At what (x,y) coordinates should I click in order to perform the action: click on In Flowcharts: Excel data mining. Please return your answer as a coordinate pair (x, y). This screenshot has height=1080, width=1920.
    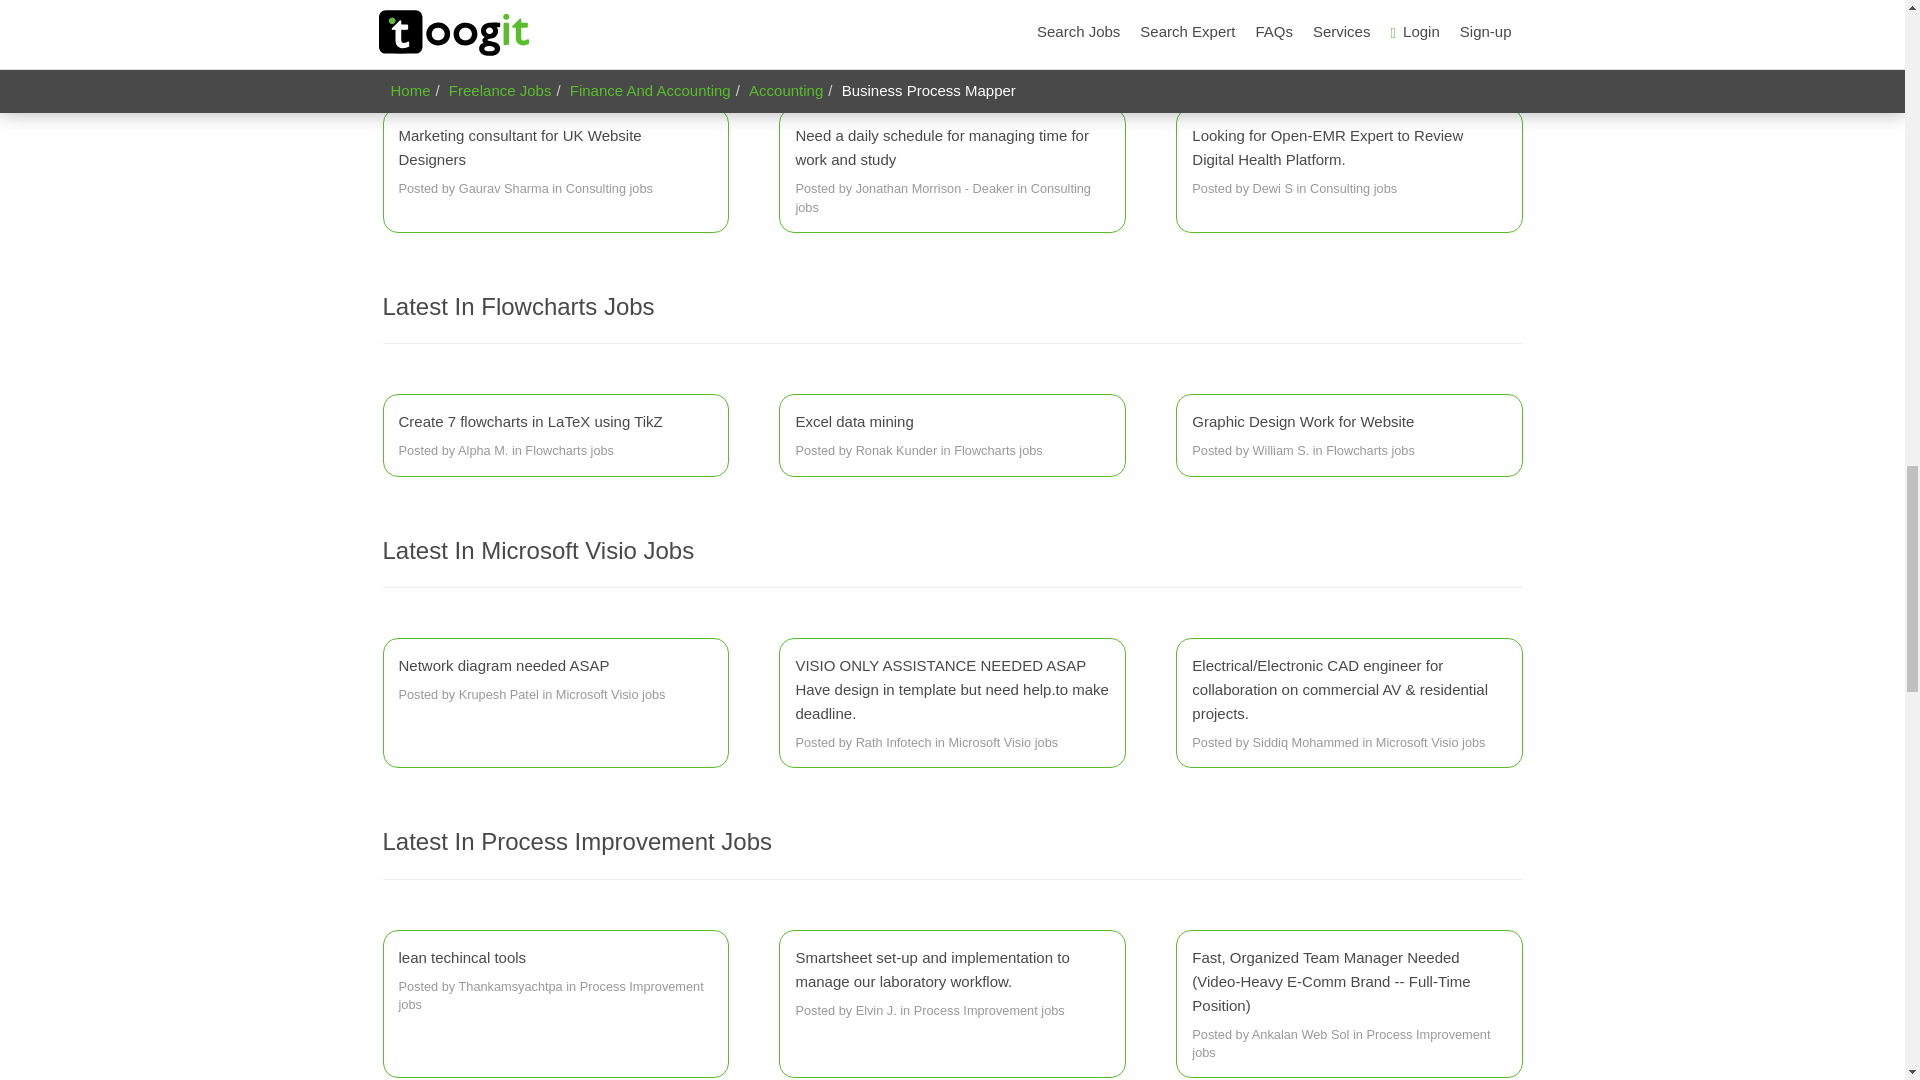
    Looking at the image, I should click on (952, 436).